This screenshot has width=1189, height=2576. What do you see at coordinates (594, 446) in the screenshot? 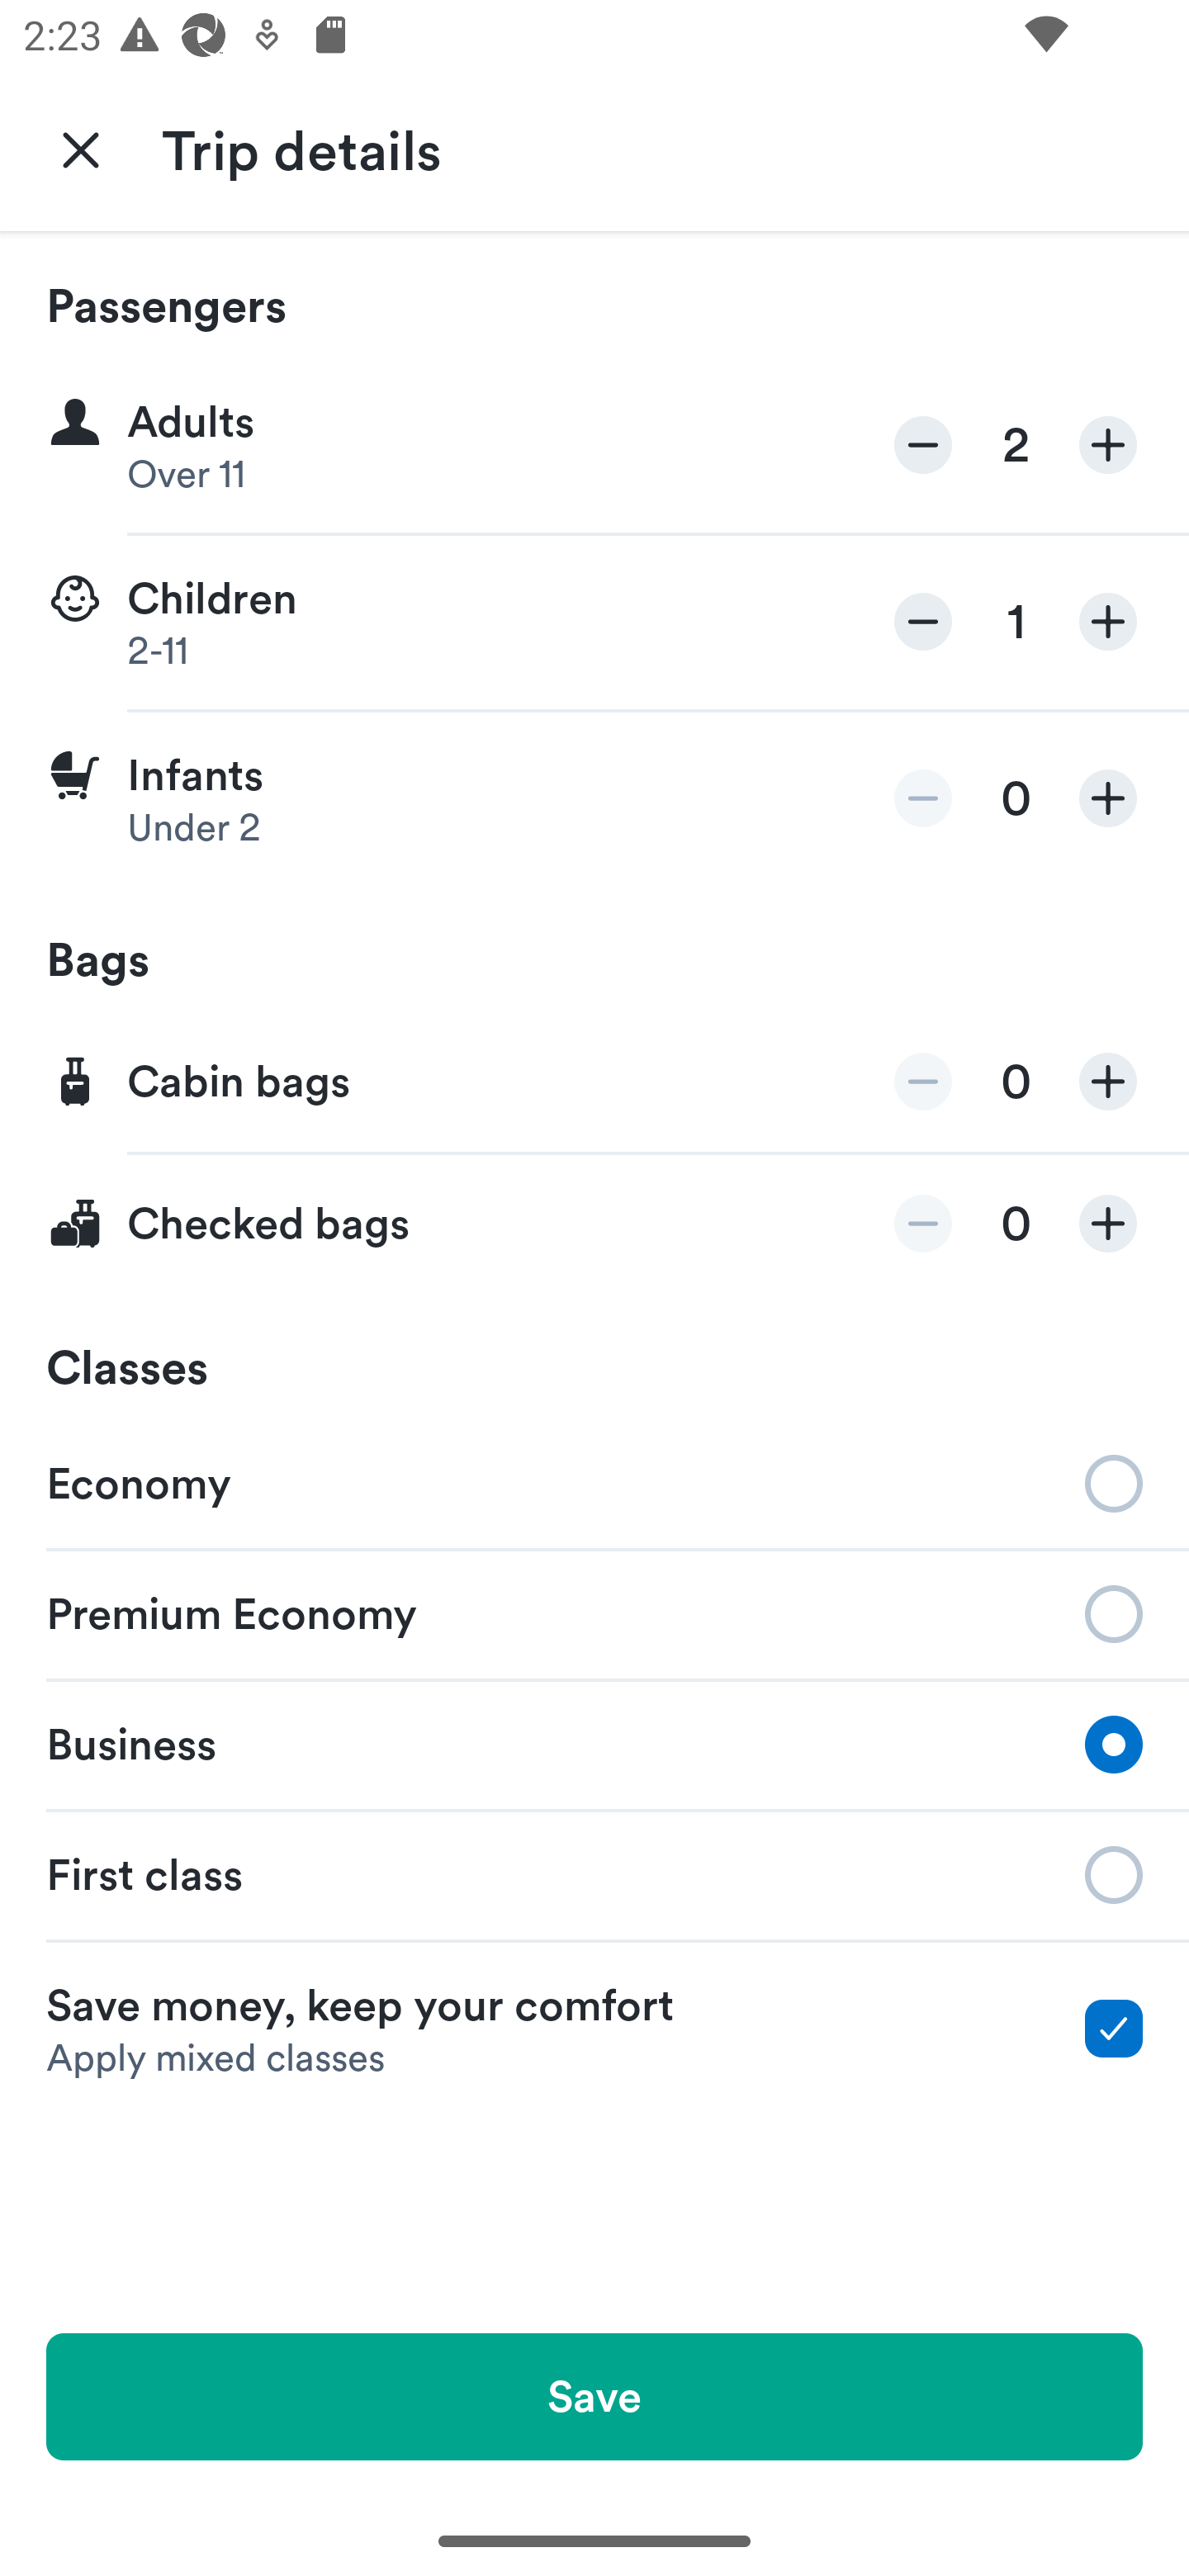
I see `Remove 2 Add Adults Over 11` at bounding box center [594, 446].